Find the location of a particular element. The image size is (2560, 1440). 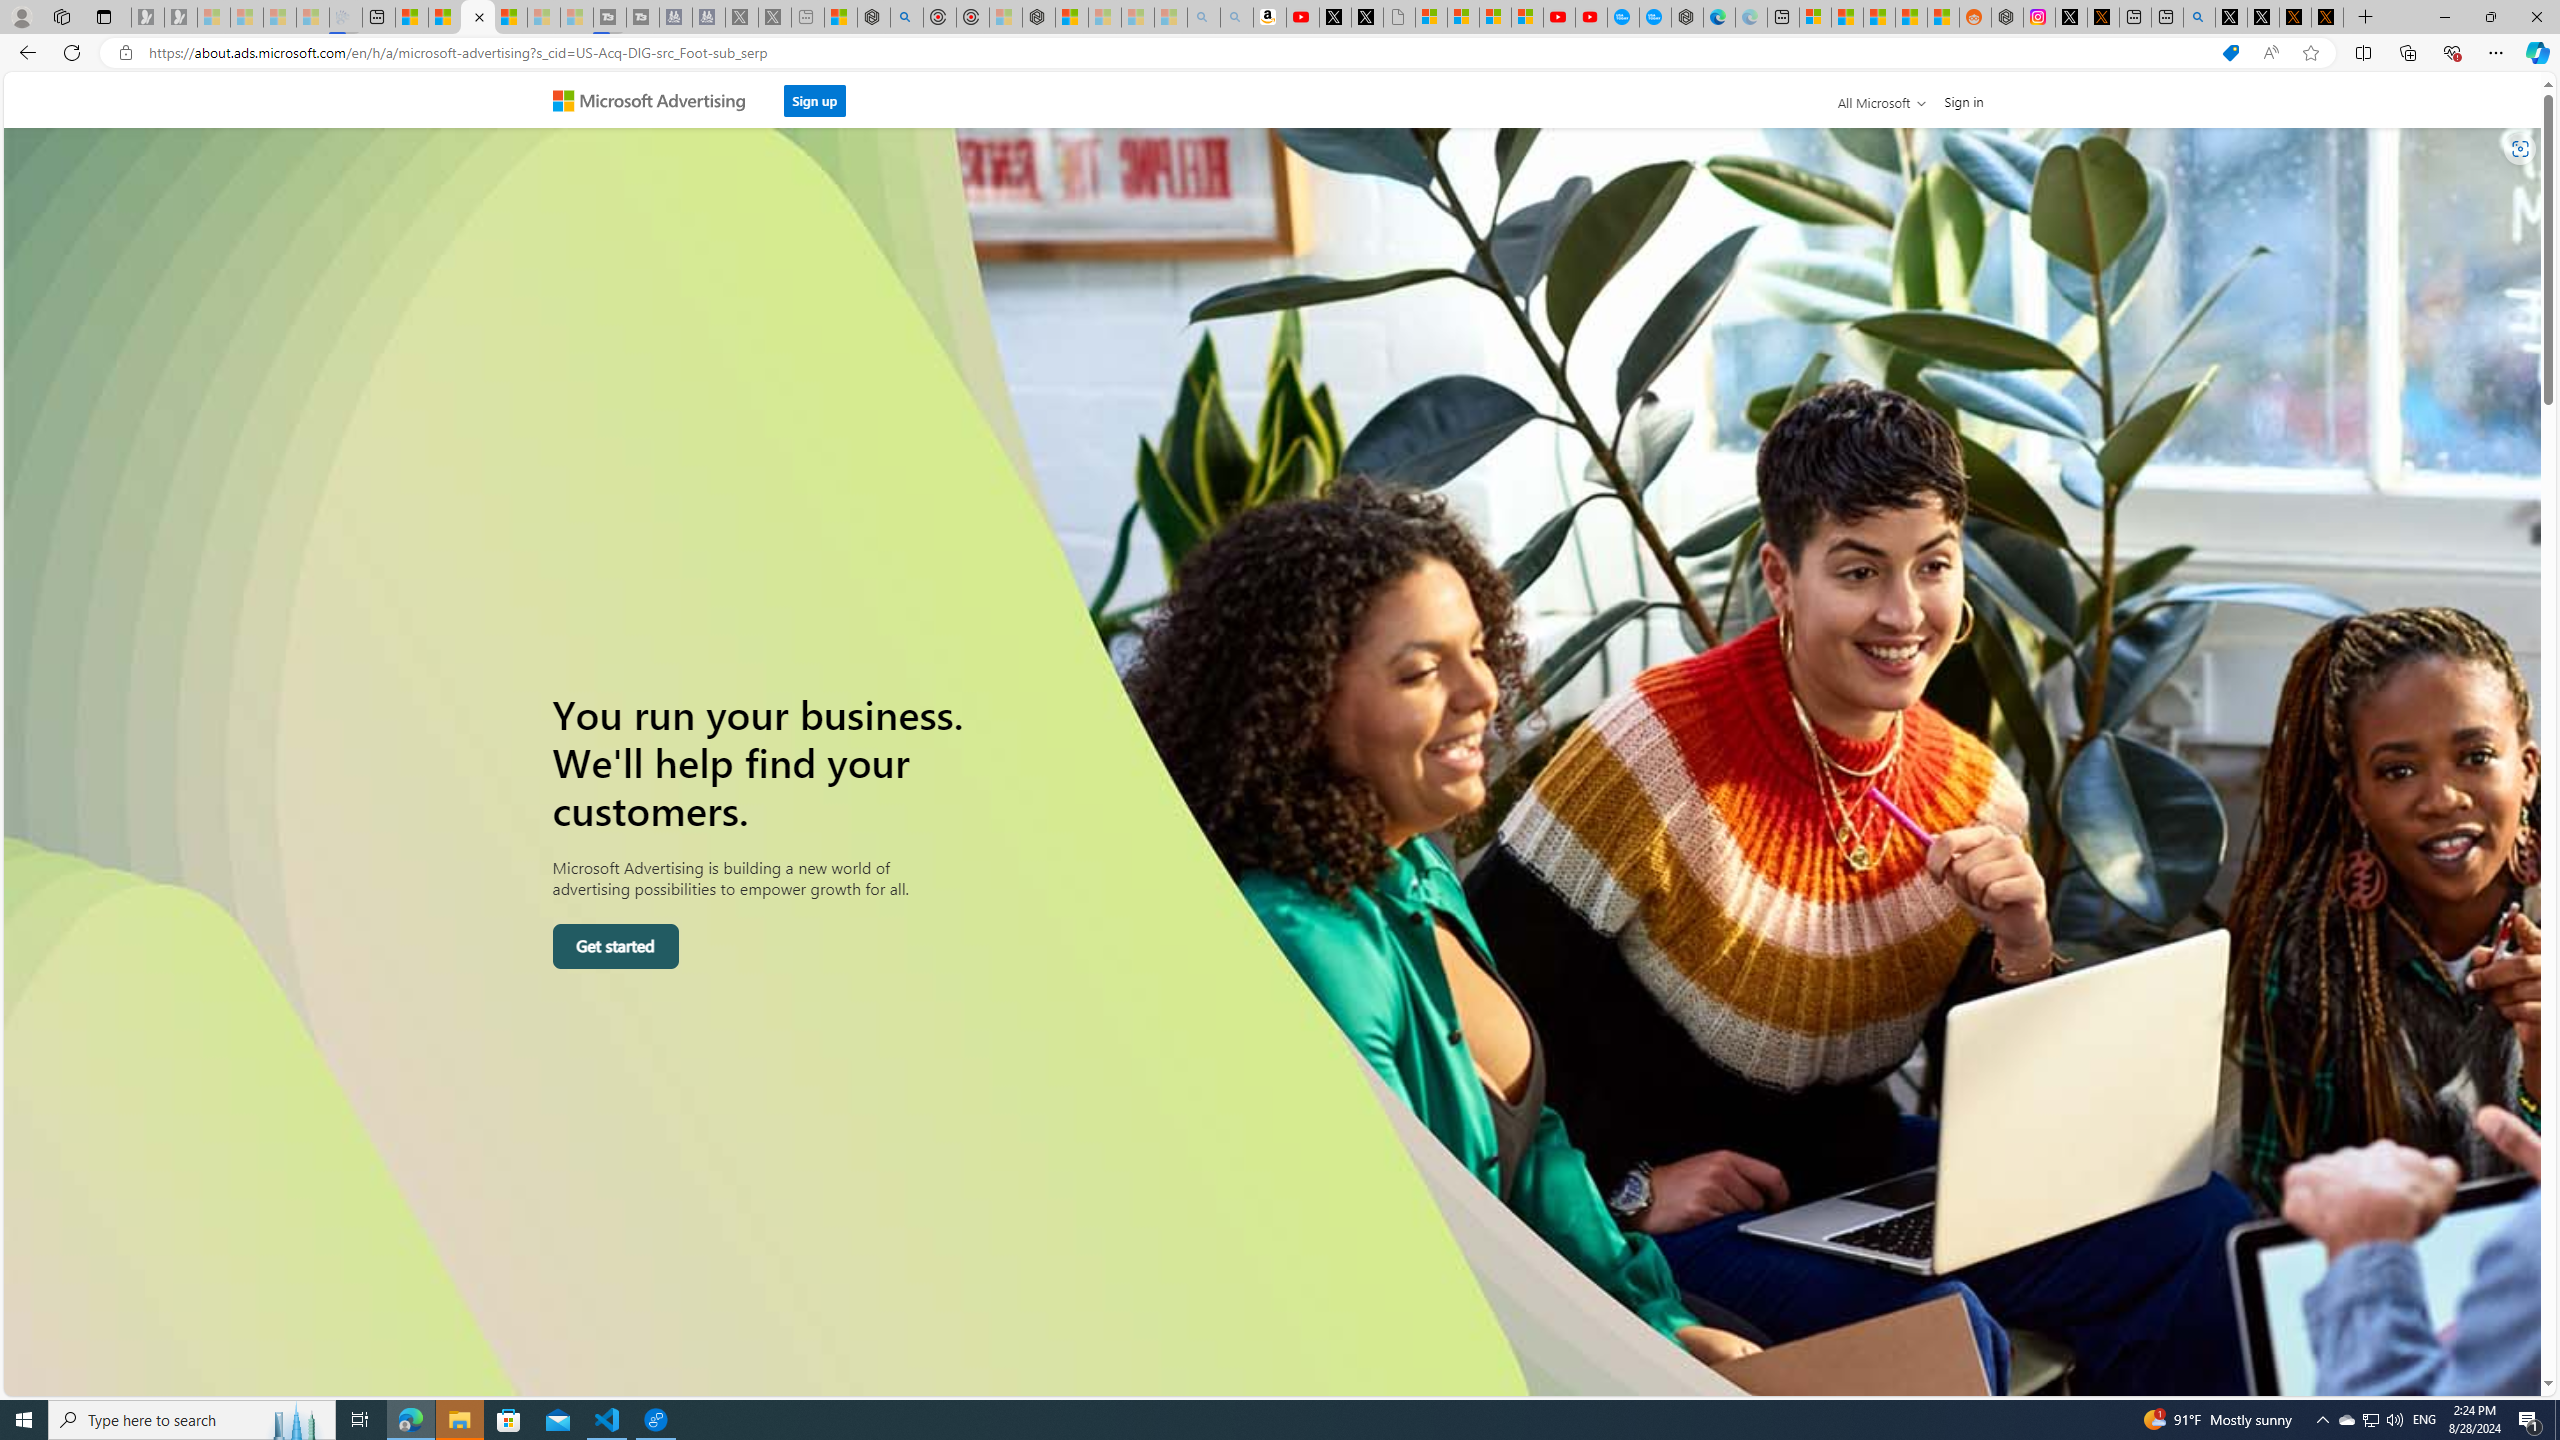

help.x.com | 524: A timeout occurred is located at coordinates (2102, 17).